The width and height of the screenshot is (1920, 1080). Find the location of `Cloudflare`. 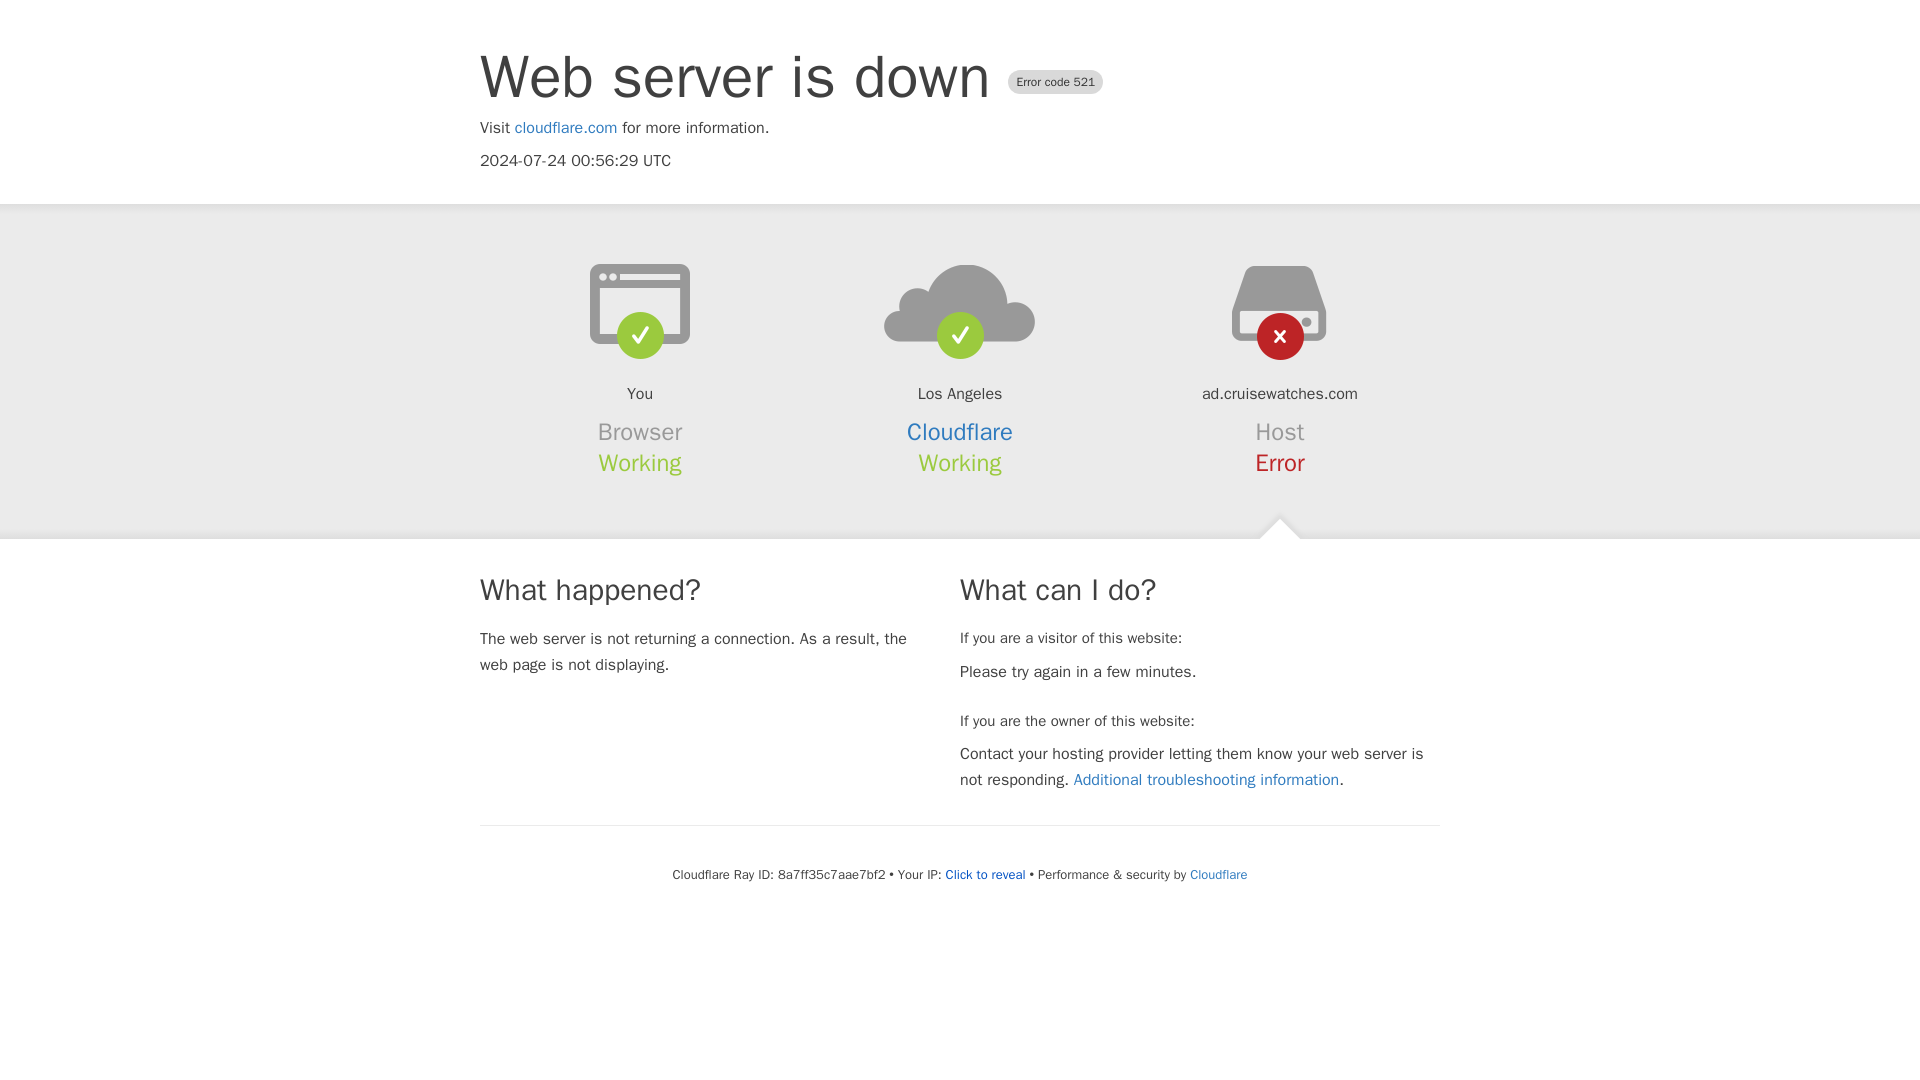

Cloudflare is located at coordinates (960, 432).